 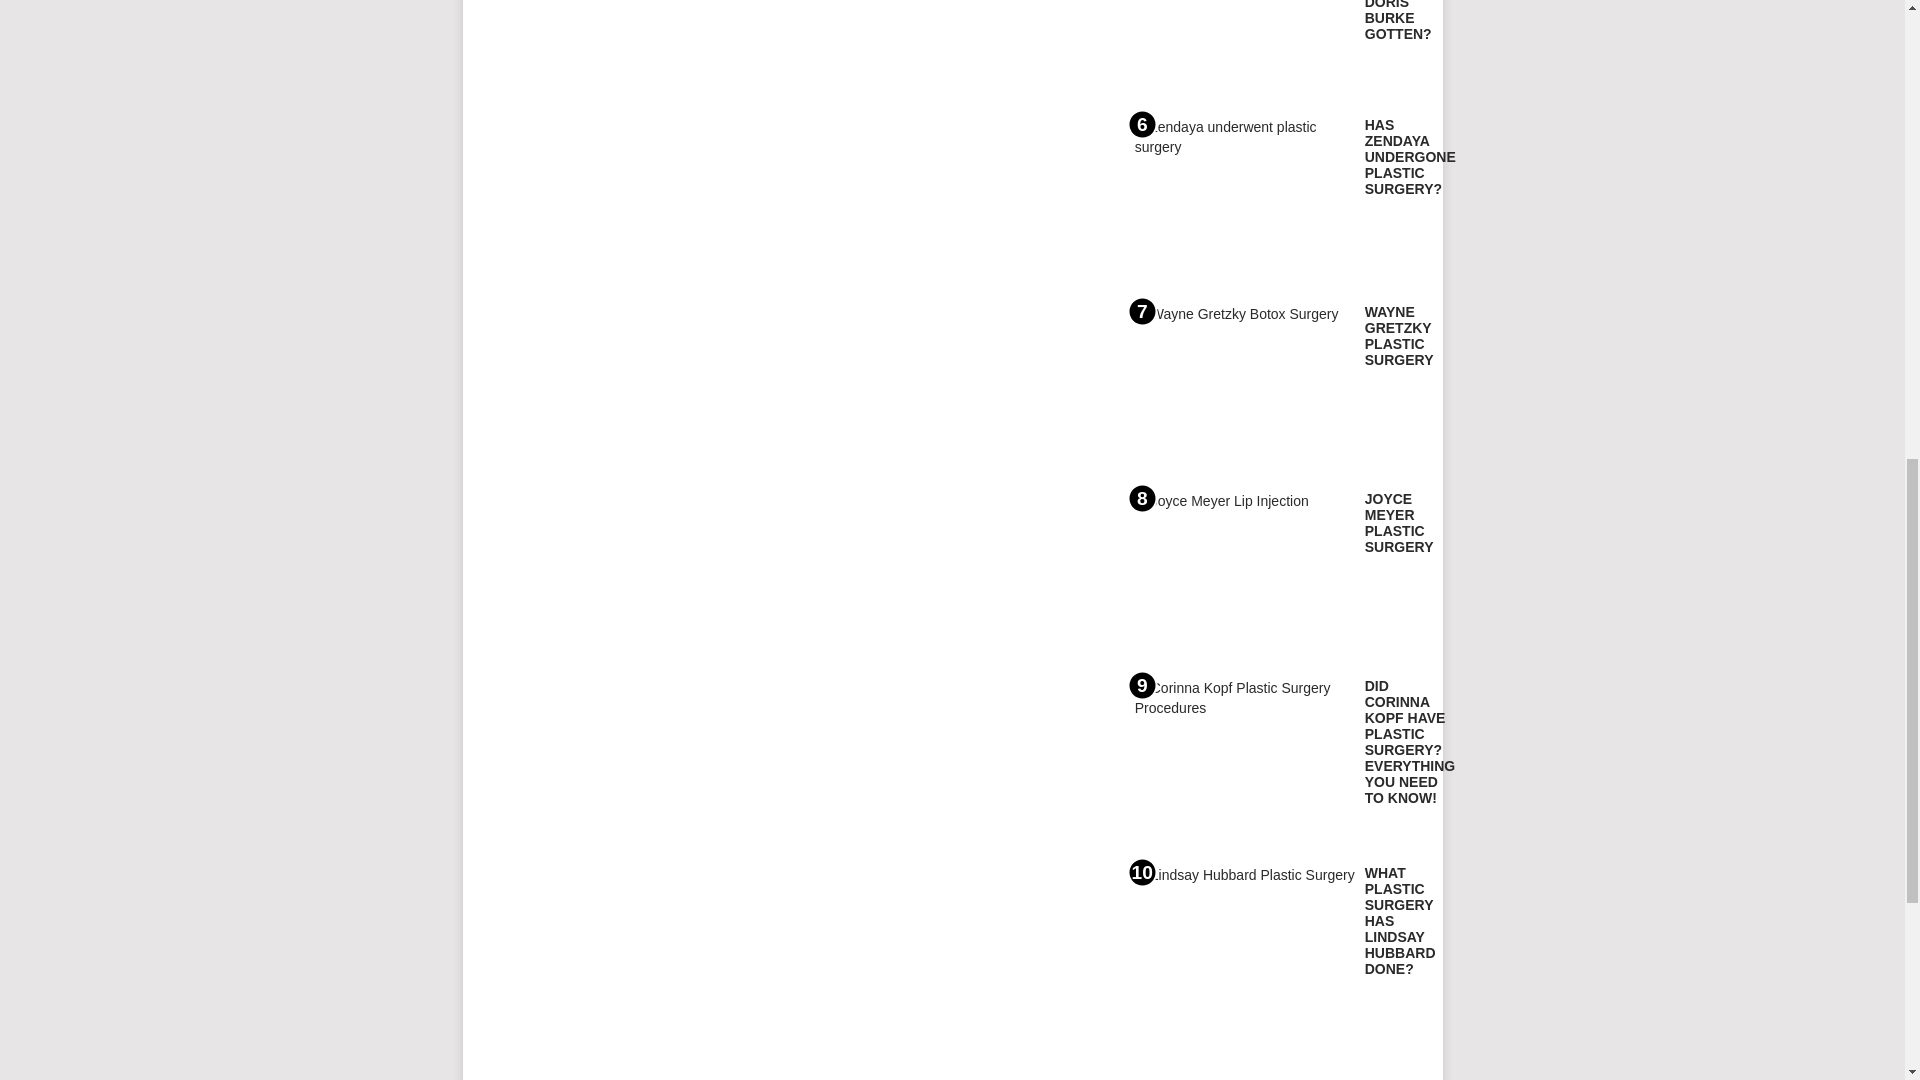 What do you see at coordinates (1398, 21) in the screenshot?
I see `WHAT PLASTIC SURGERY HAS DORIS BURKE GOTTEN?` at bounding box center [1398, 21].